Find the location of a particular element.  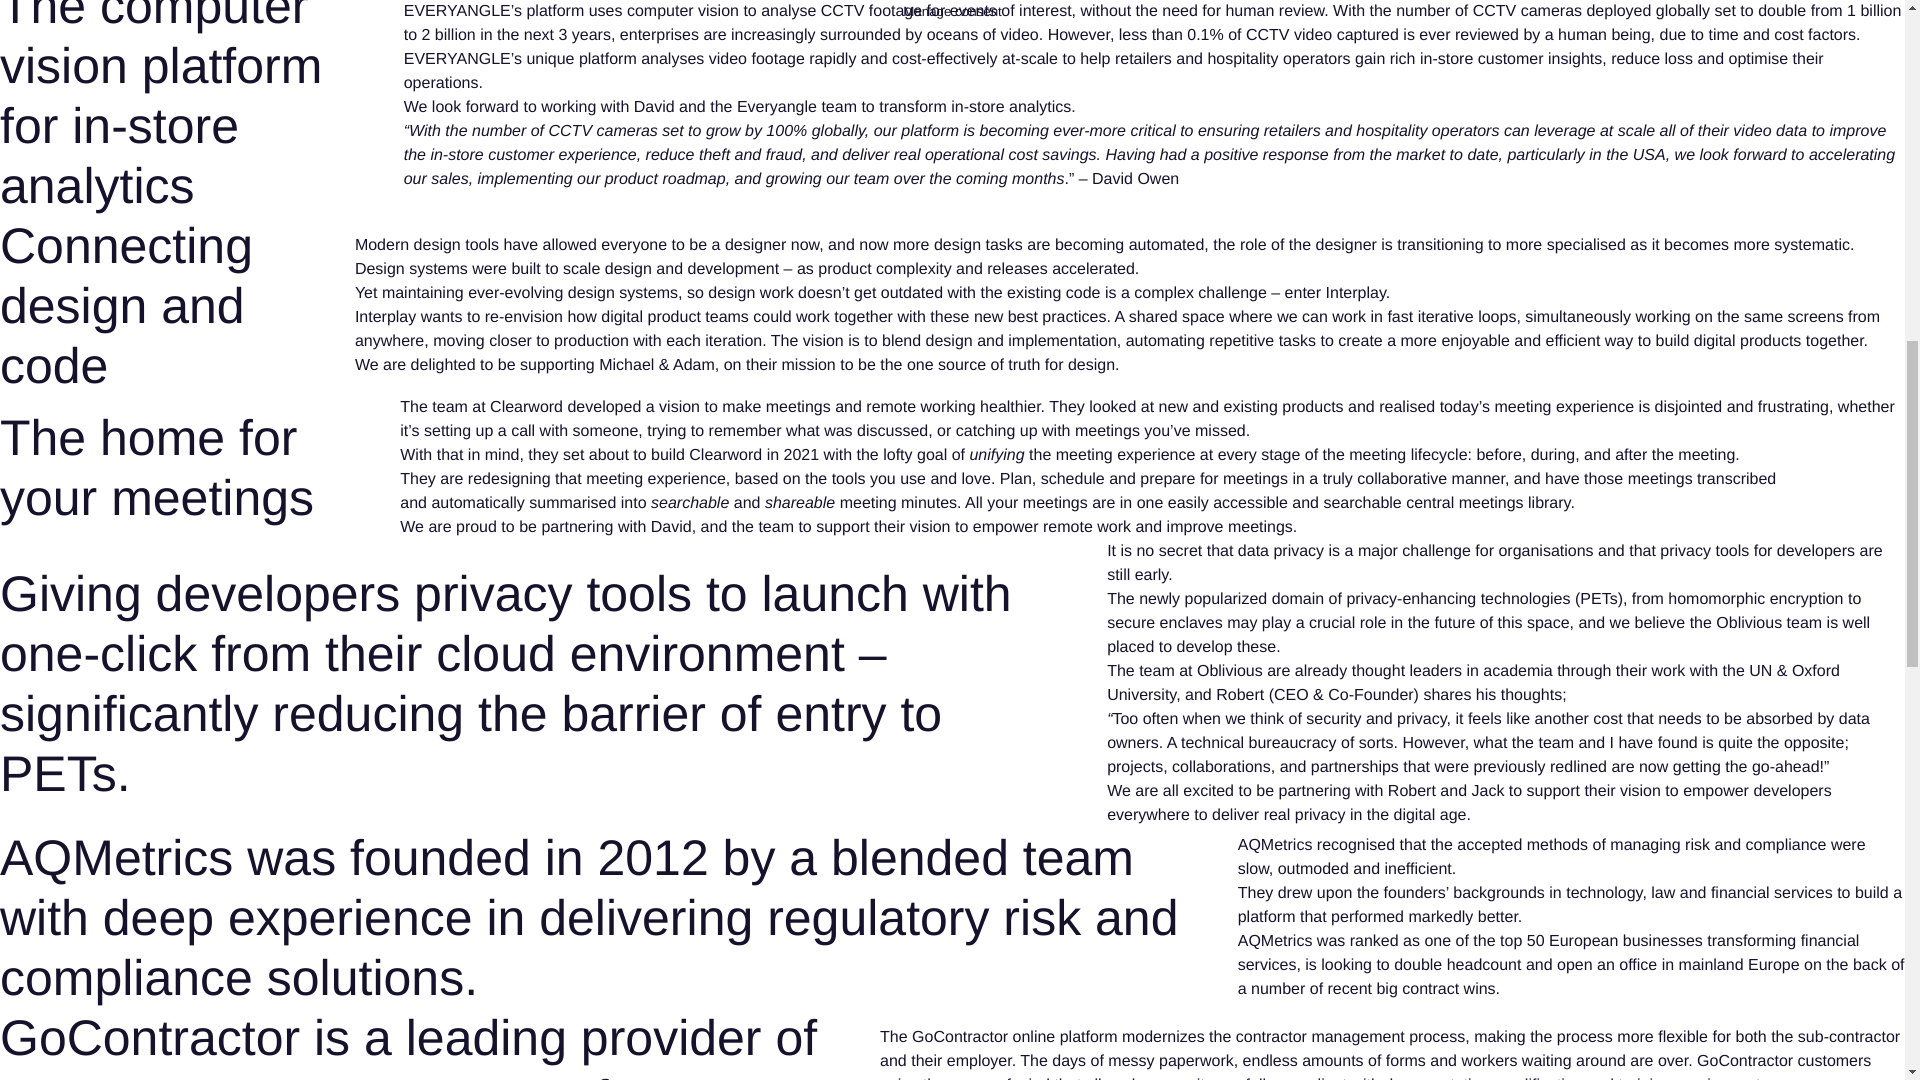

Adam is located at coordinates (694, 365).